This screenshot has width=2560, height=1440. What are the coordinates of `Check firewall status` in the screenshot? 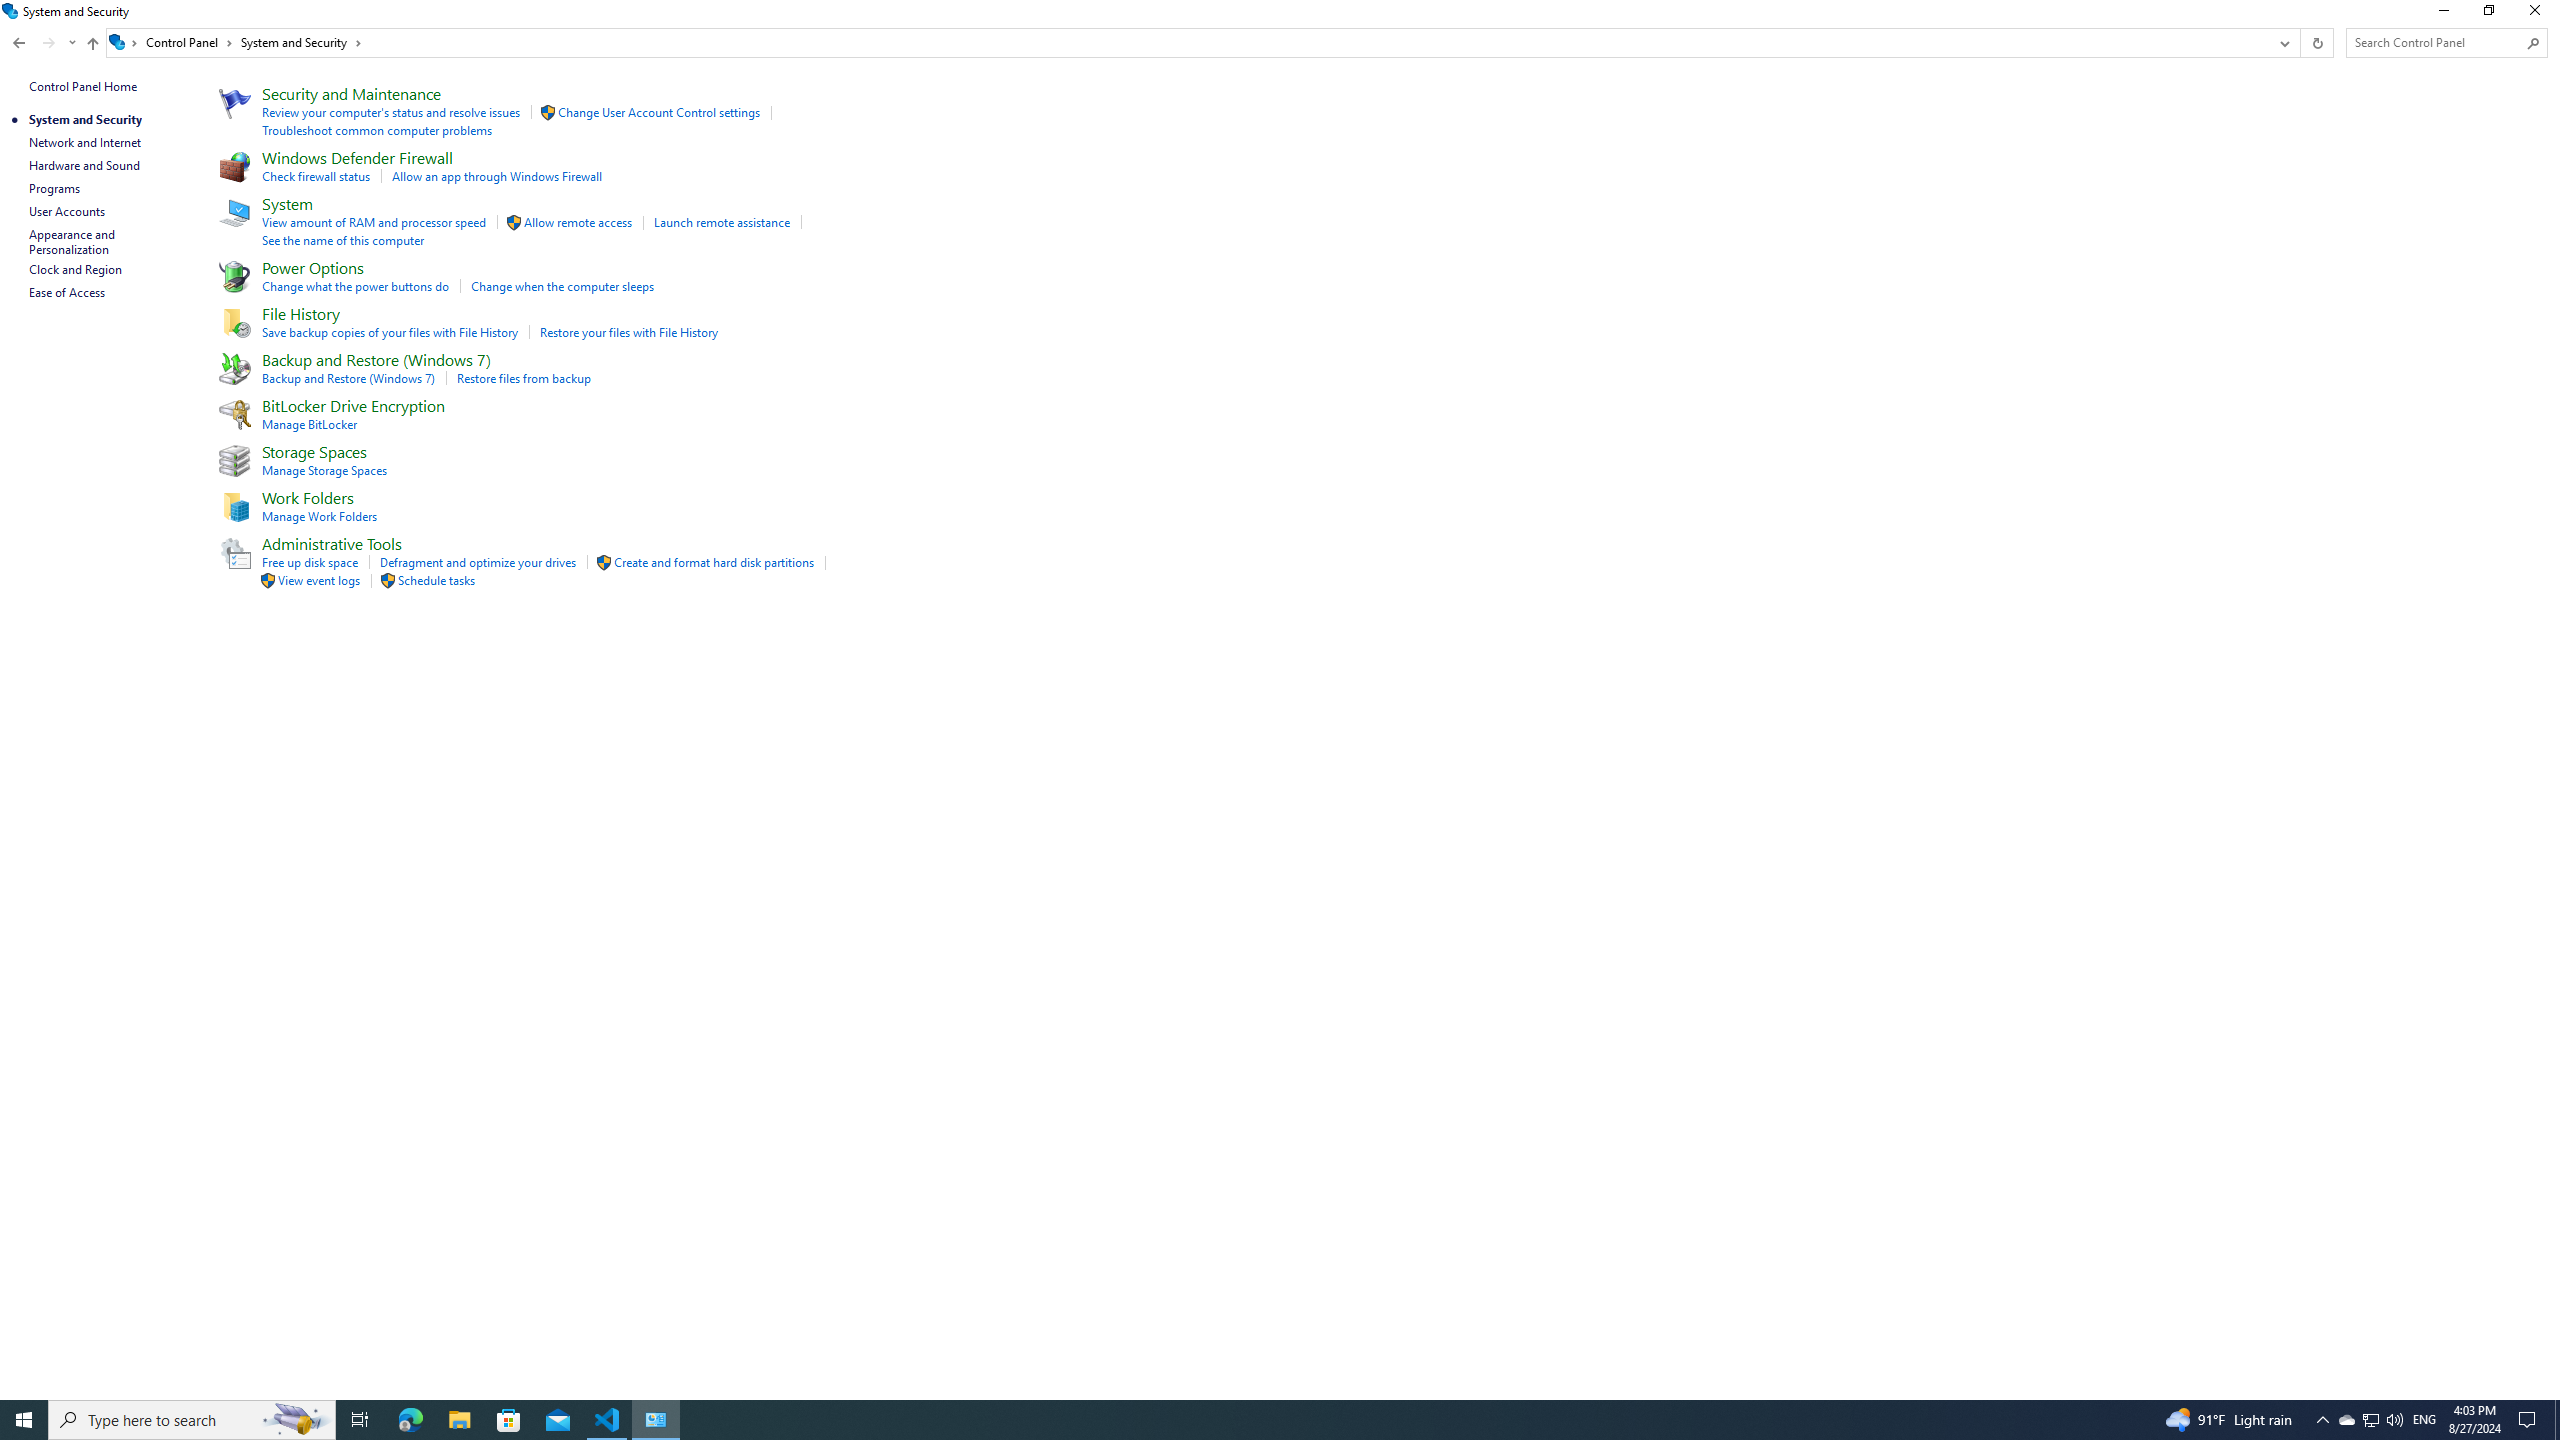 It's located at (316, 176).